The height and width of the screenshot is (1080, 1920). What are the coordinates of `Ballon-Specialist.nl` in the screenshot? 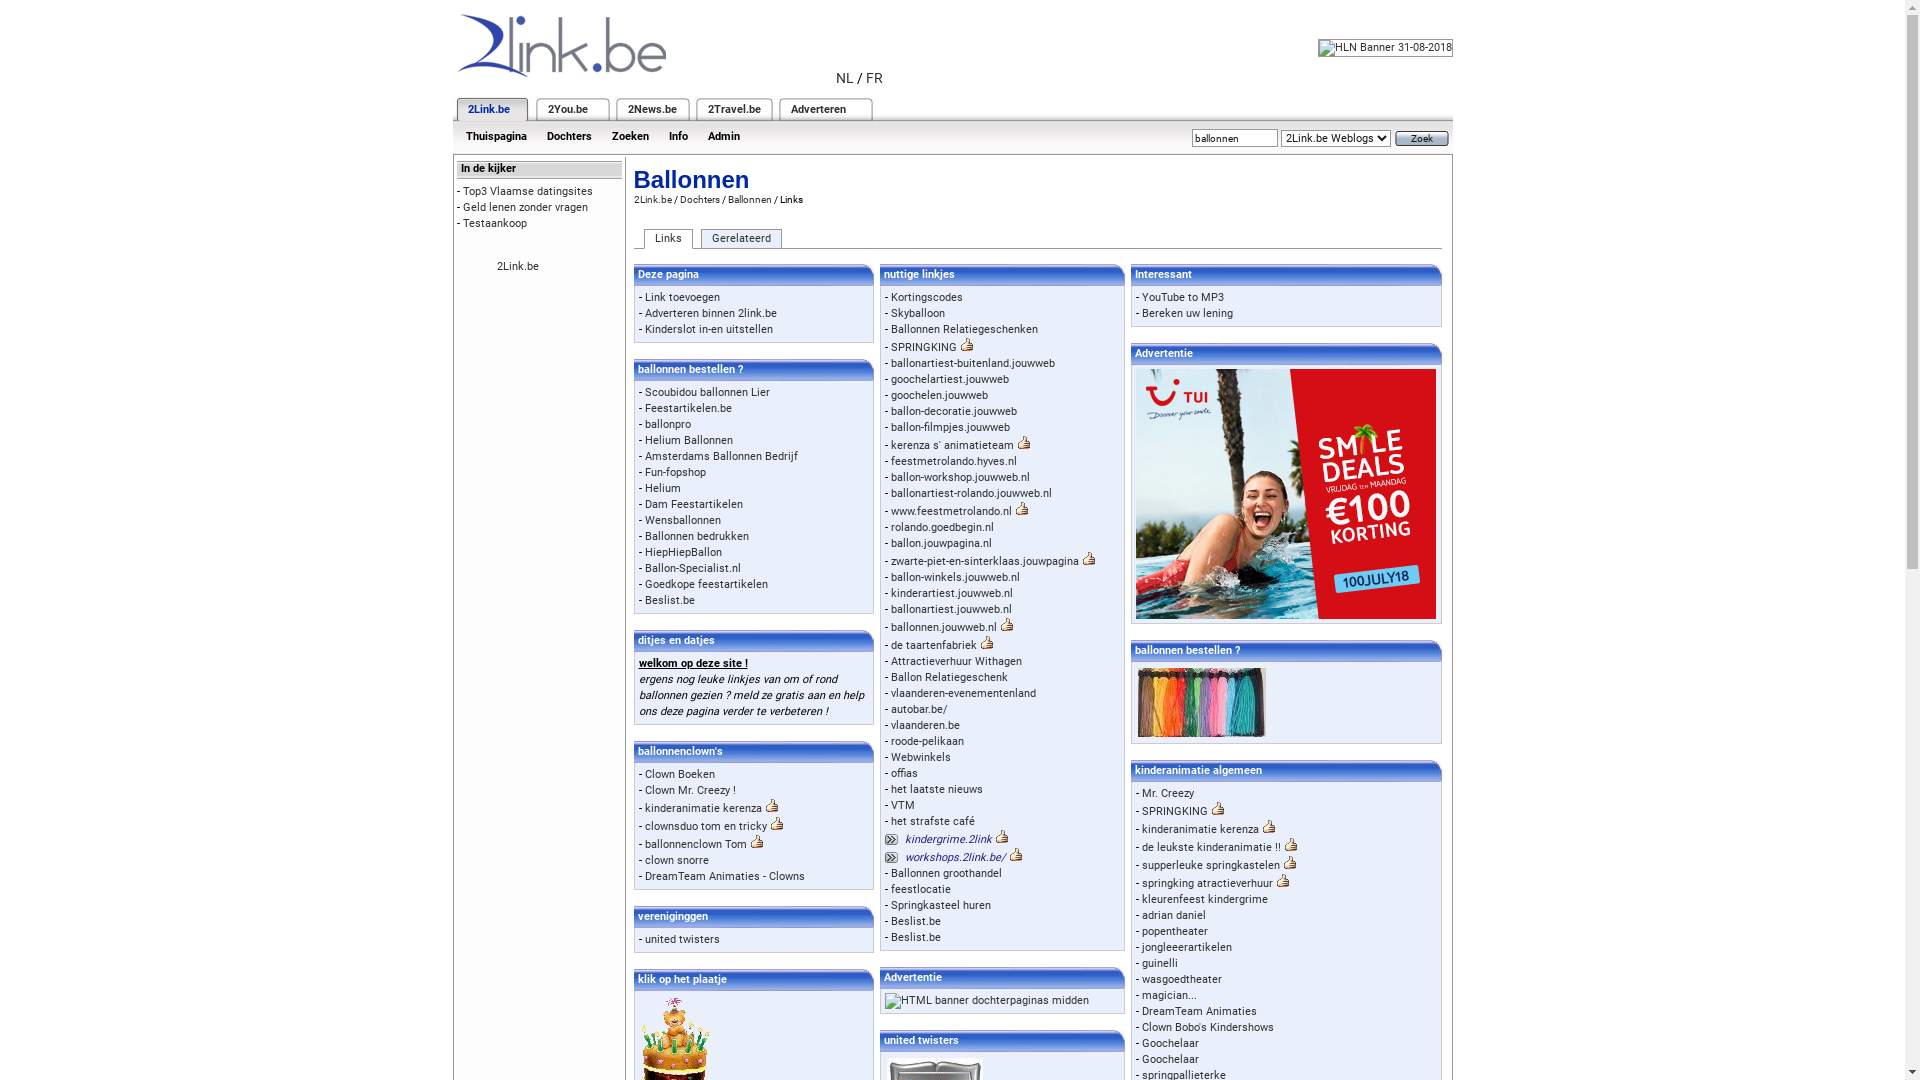 It's located at (692, 568).